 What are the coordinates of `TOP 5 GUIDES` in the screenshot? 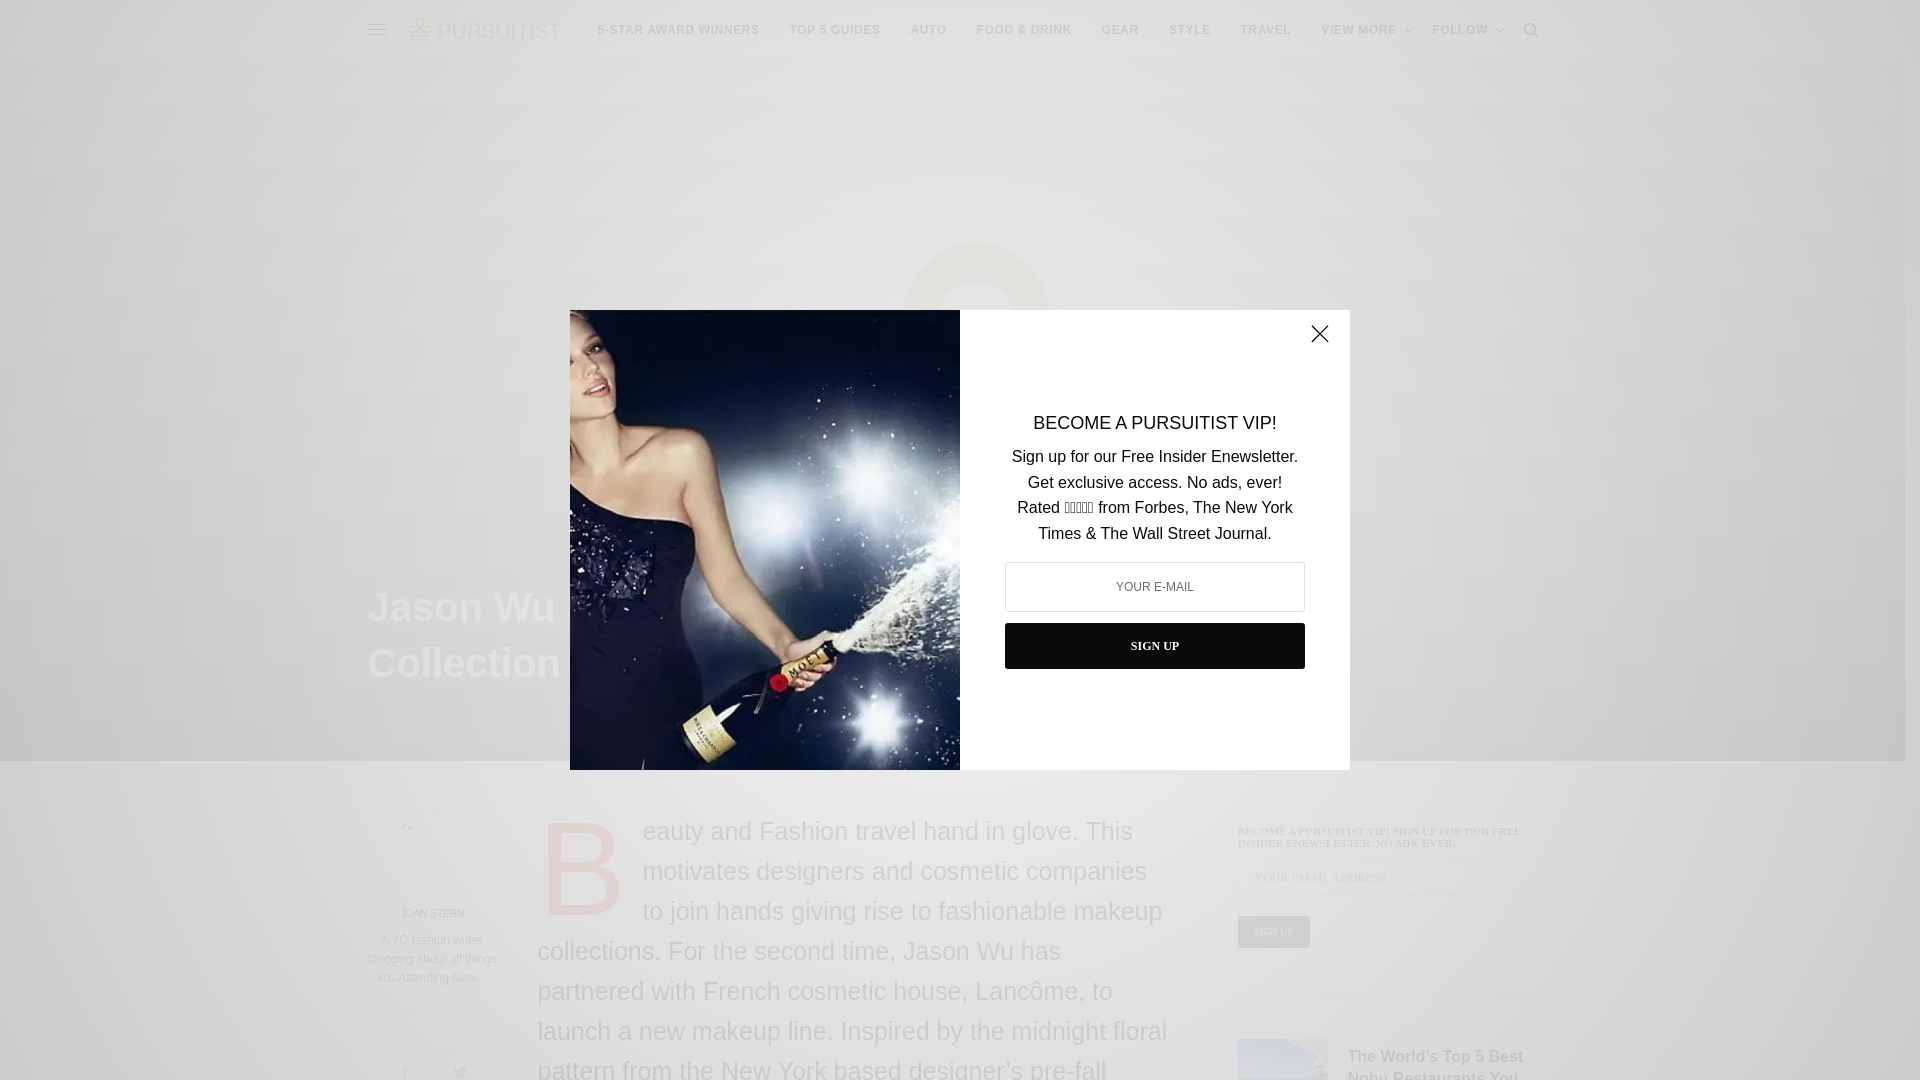 It's located at (835, 30).